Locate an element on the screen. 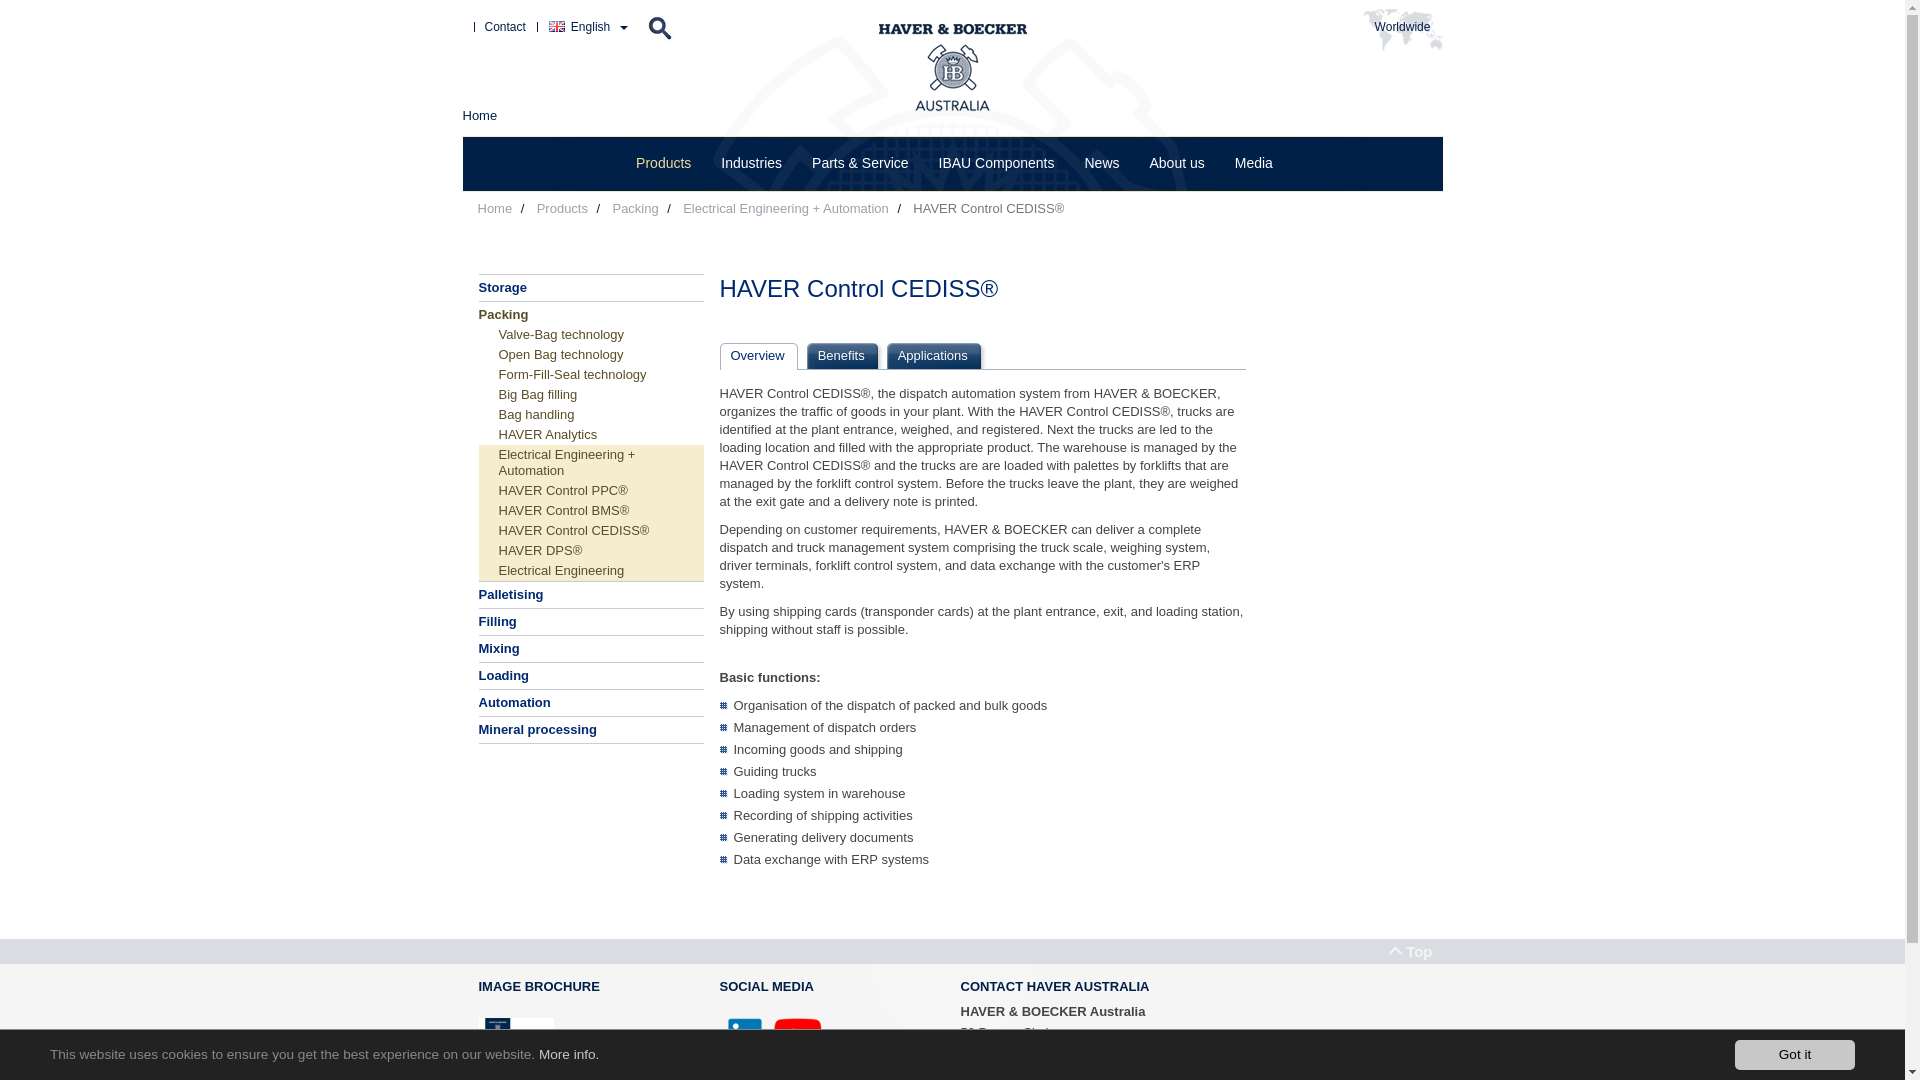 The image size is (1920, 1080). Packing is located at coordinates (590, 314).